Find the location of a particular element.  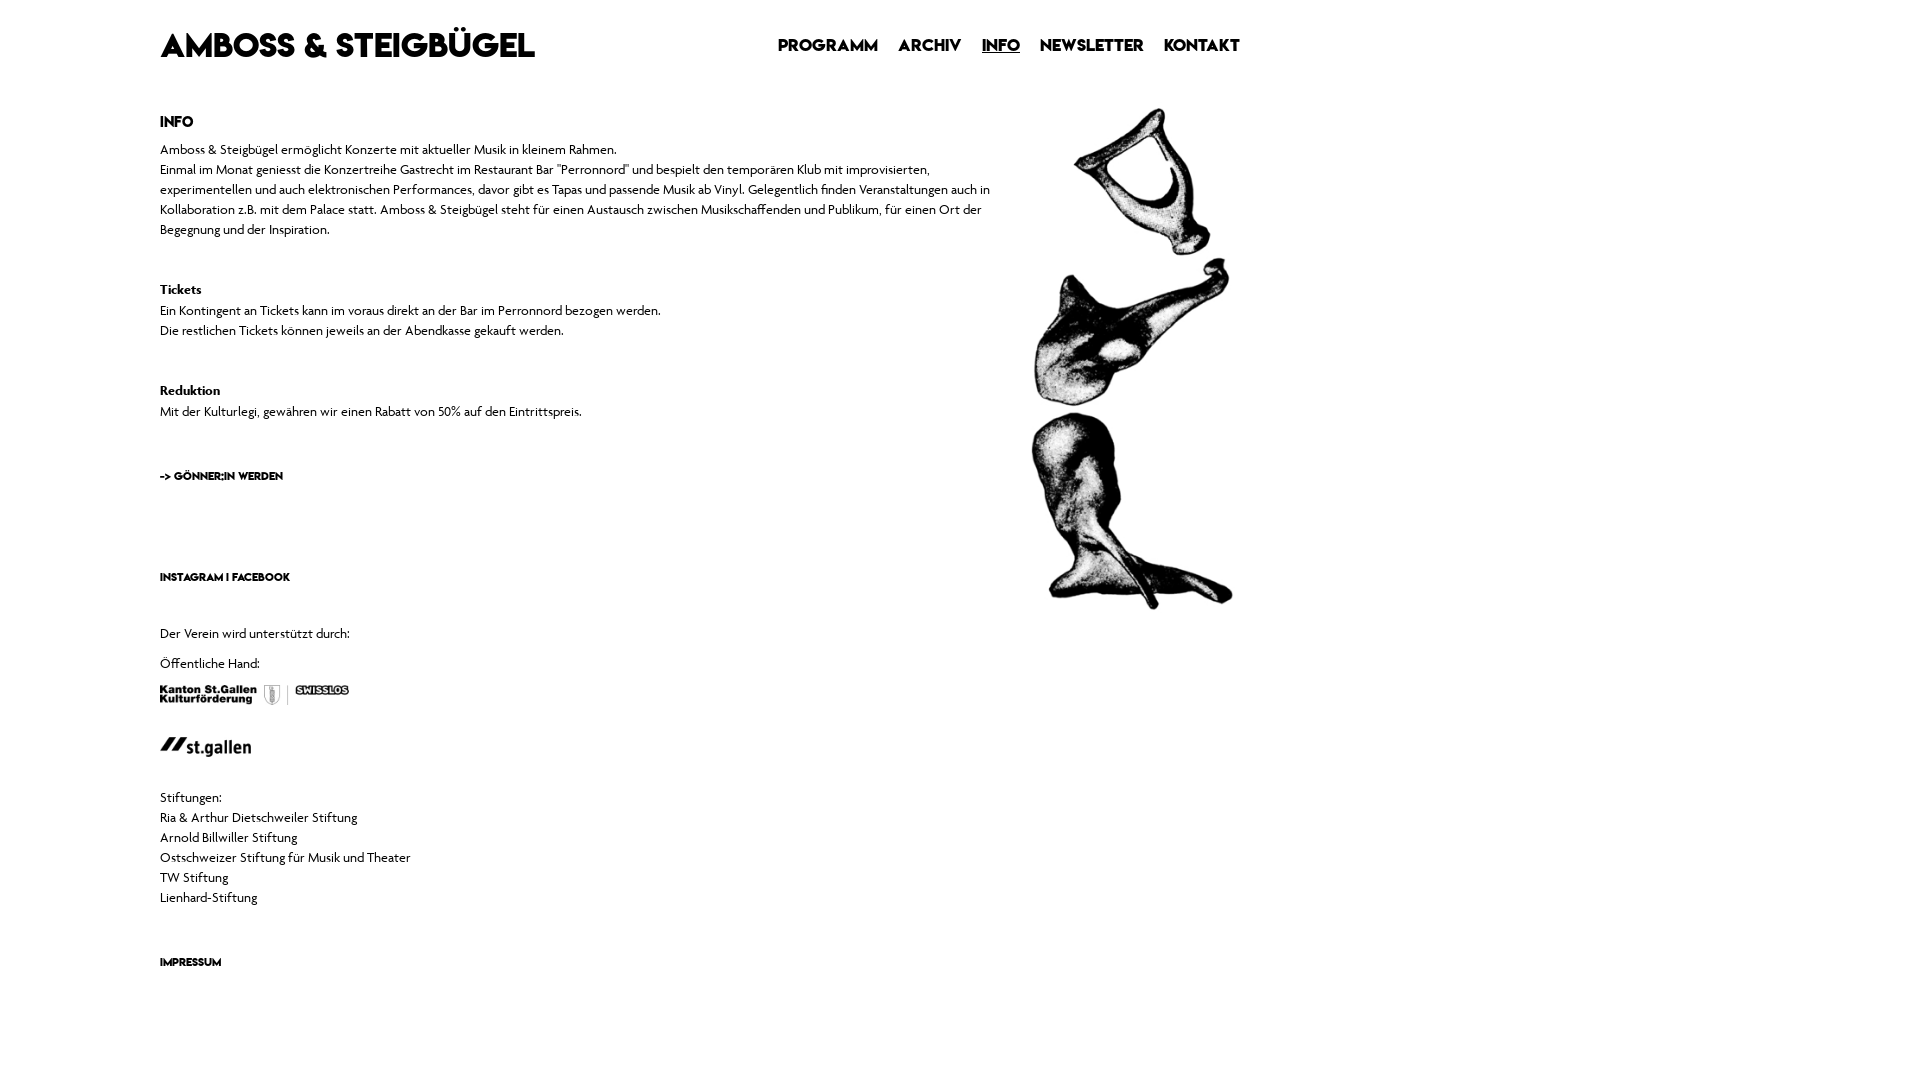

ARCHIV is located at coordinates (930, 45).